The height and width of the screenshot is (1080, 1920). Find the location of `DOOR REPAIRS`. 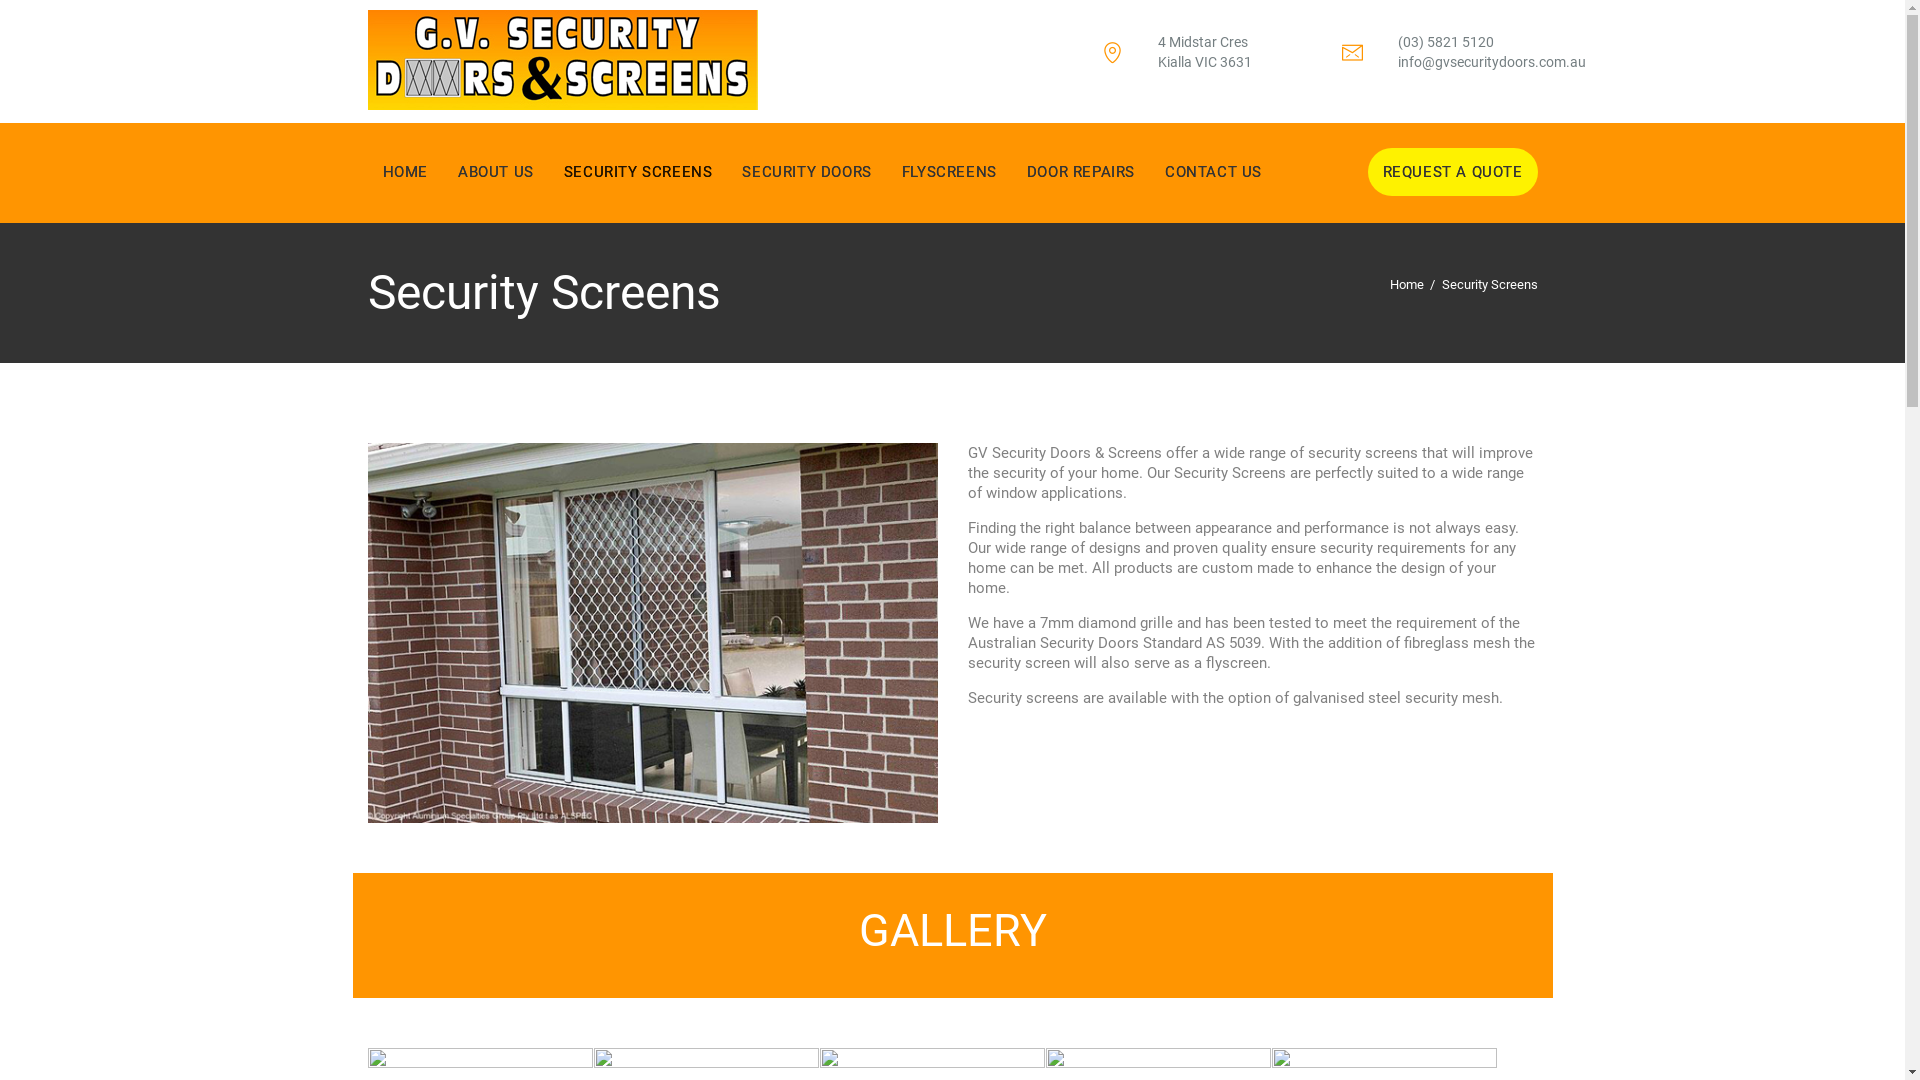

DOOR REPAIRS is located at coordinates (1081, 172).